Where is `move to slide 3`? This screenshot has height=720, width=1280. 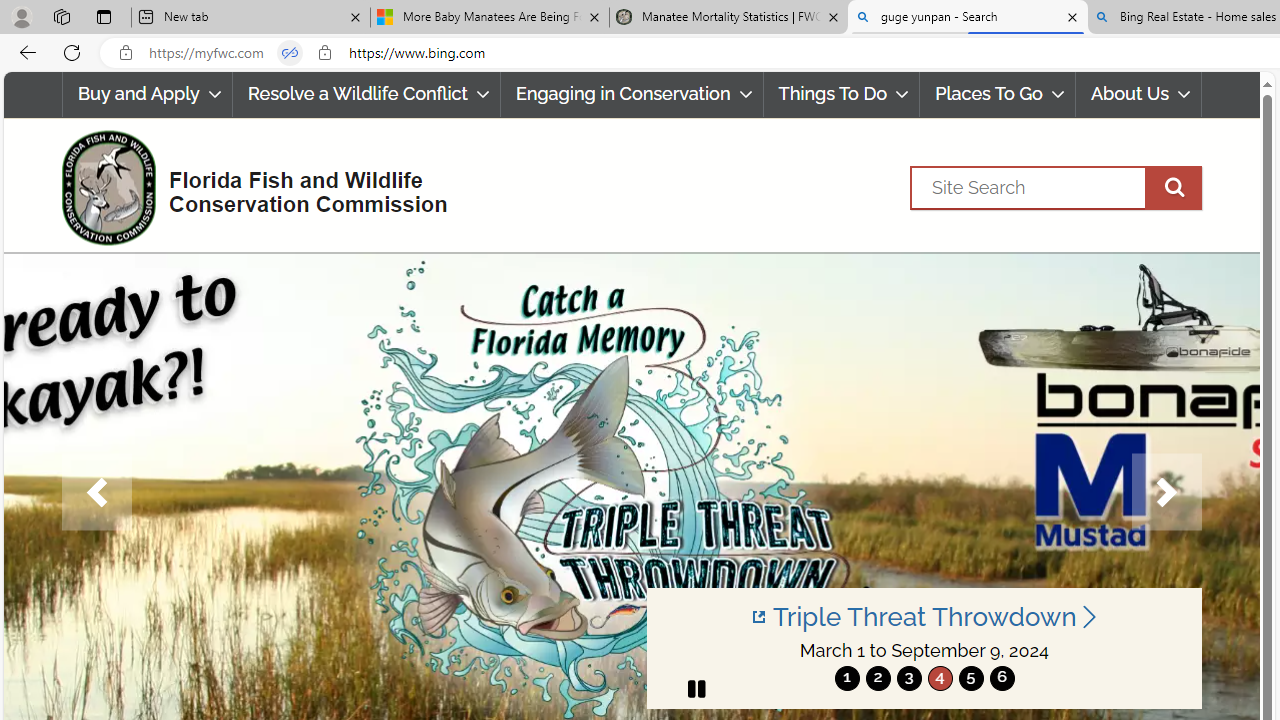 move to slide 3 is located at coordinates (908, 678).